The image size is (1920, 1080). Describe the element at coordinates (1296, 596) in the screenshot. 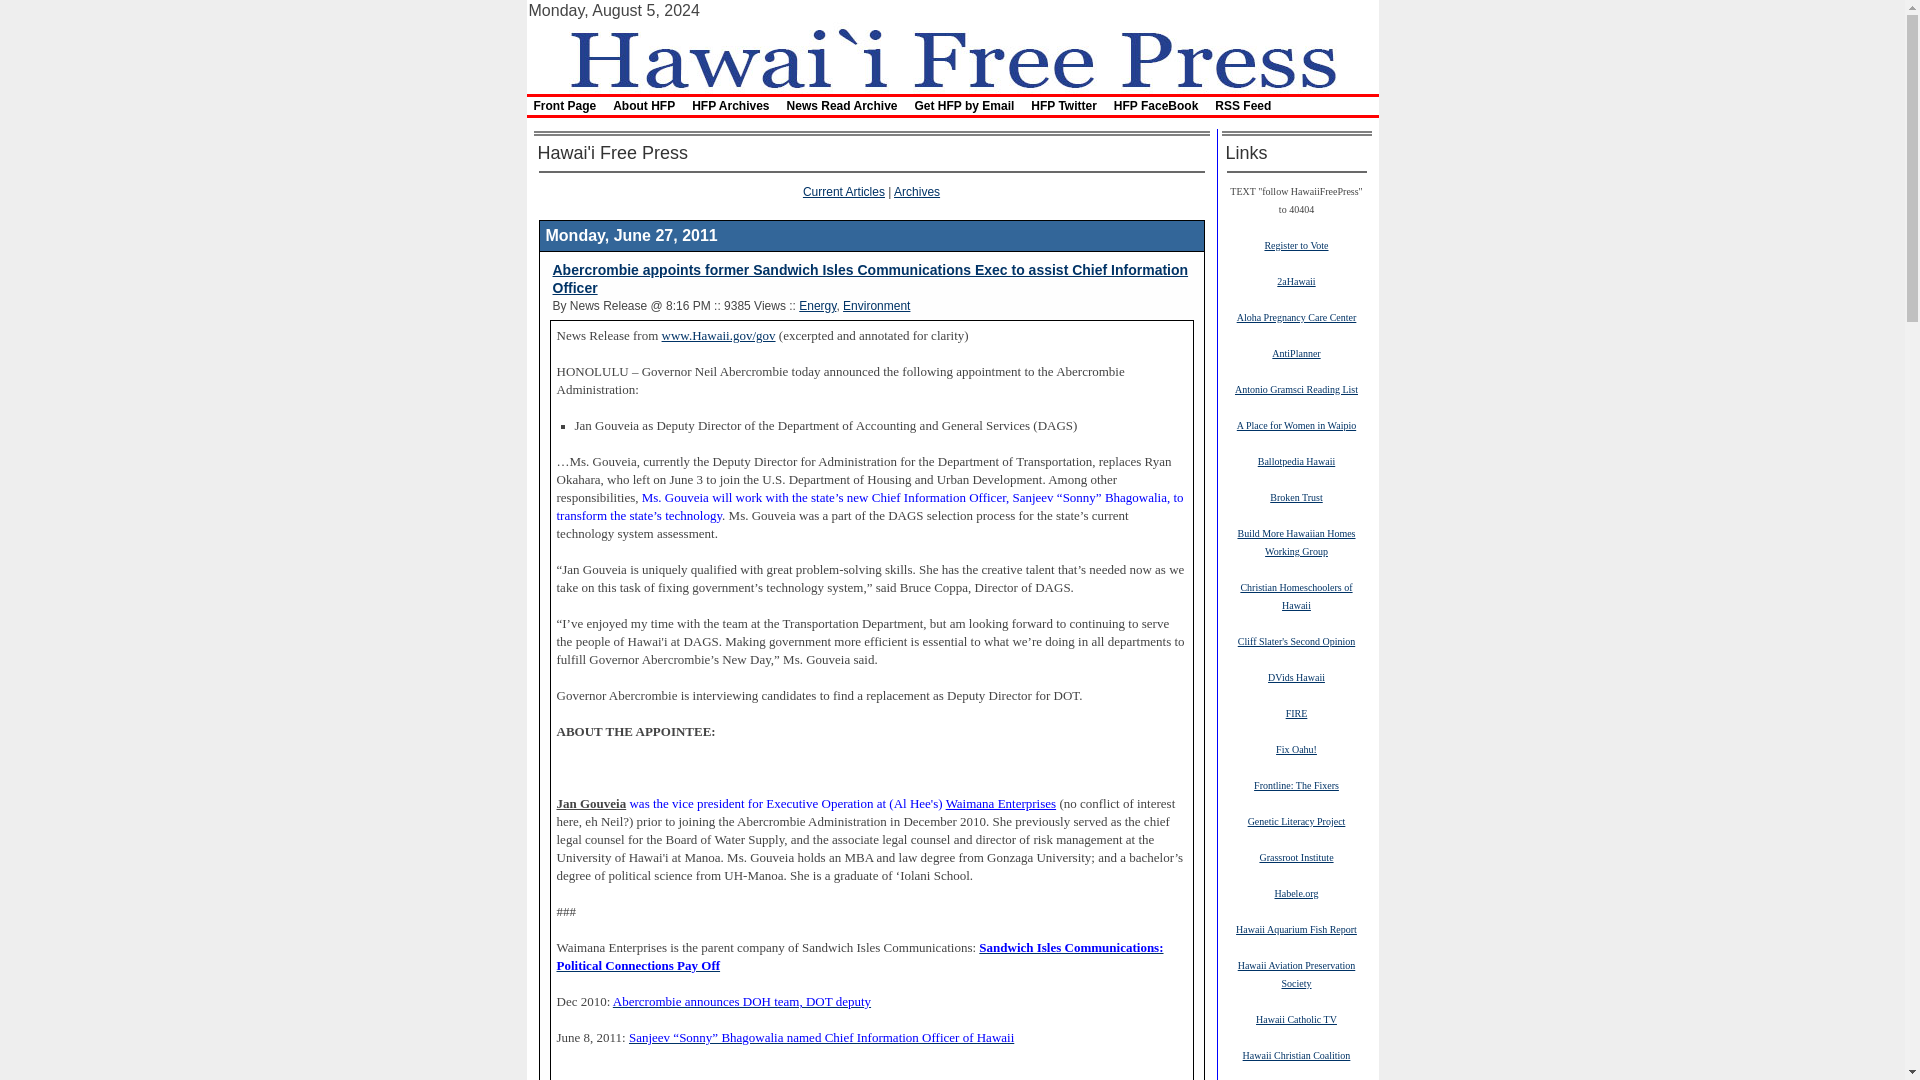

I see `Christian Homeschoolers of Hawaii` at that location.